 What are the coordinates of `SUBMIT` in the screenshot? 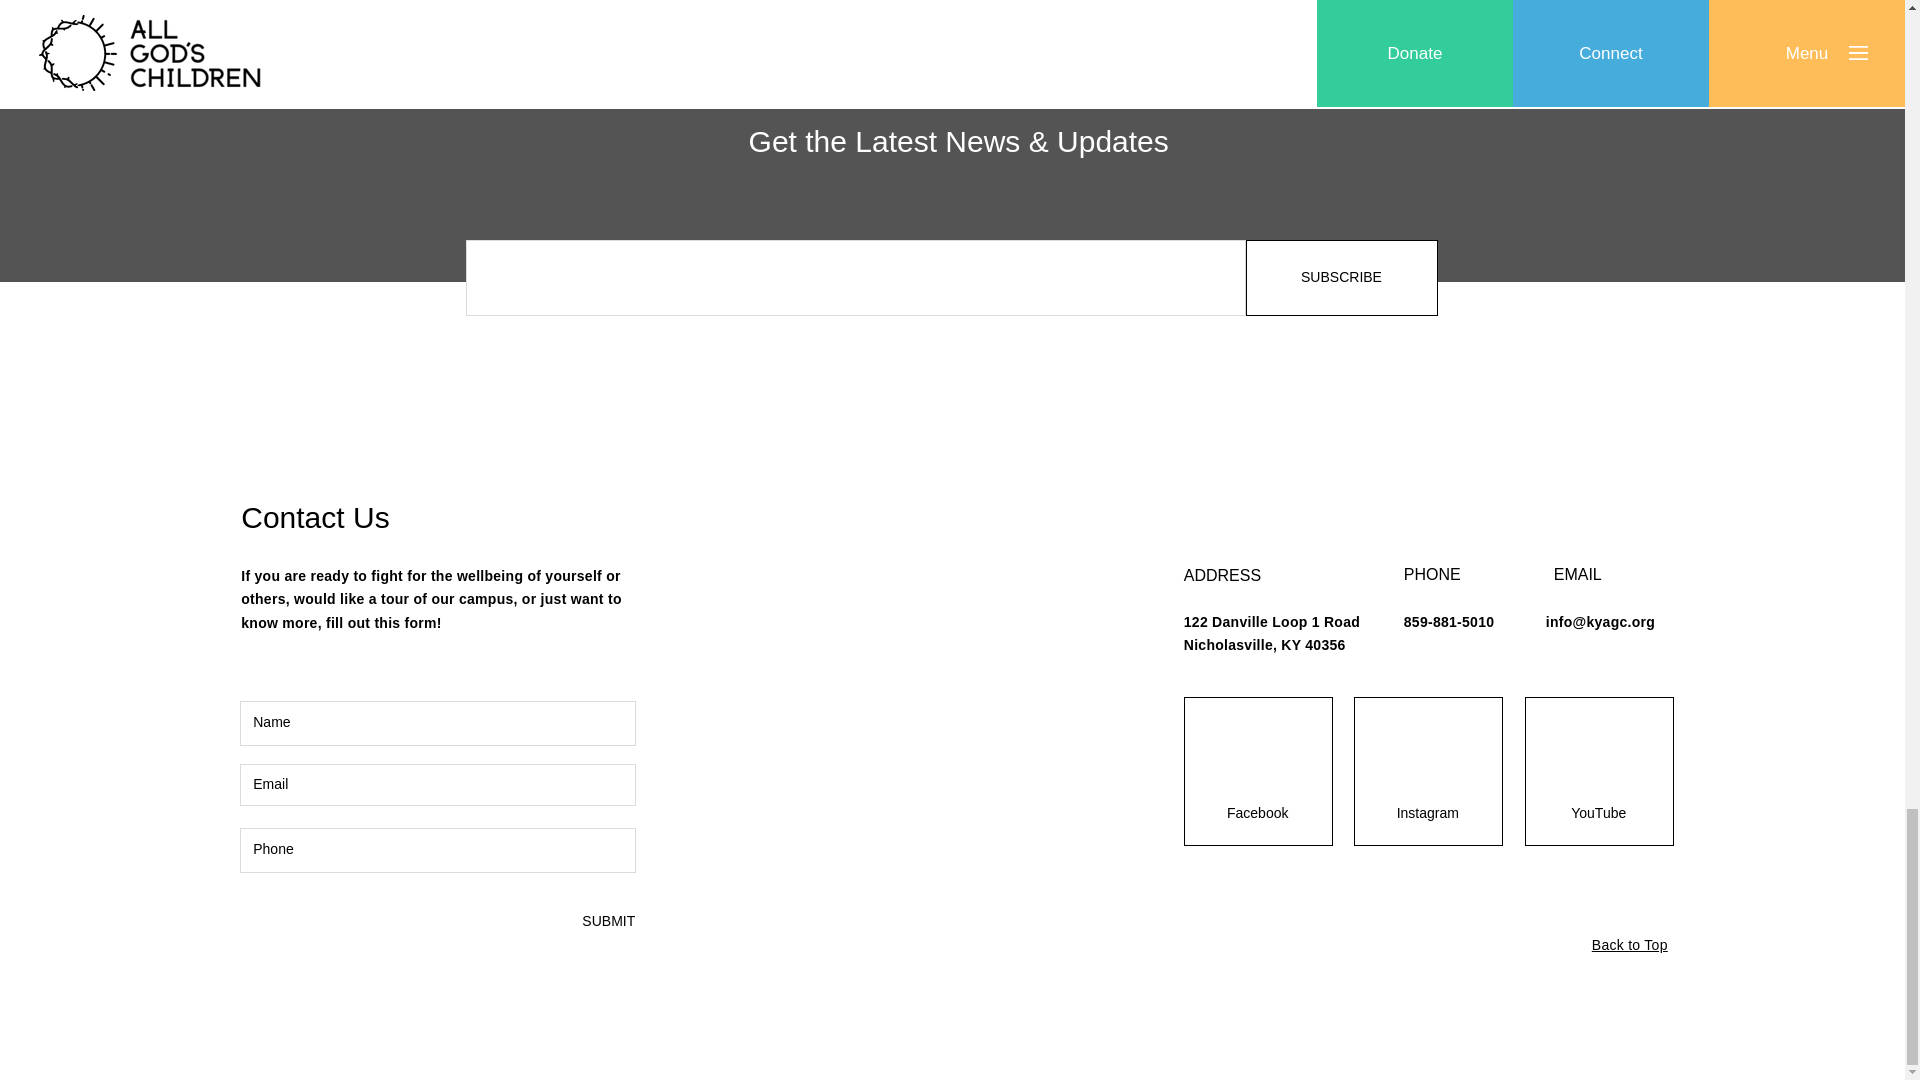 It's located at (607, 922).